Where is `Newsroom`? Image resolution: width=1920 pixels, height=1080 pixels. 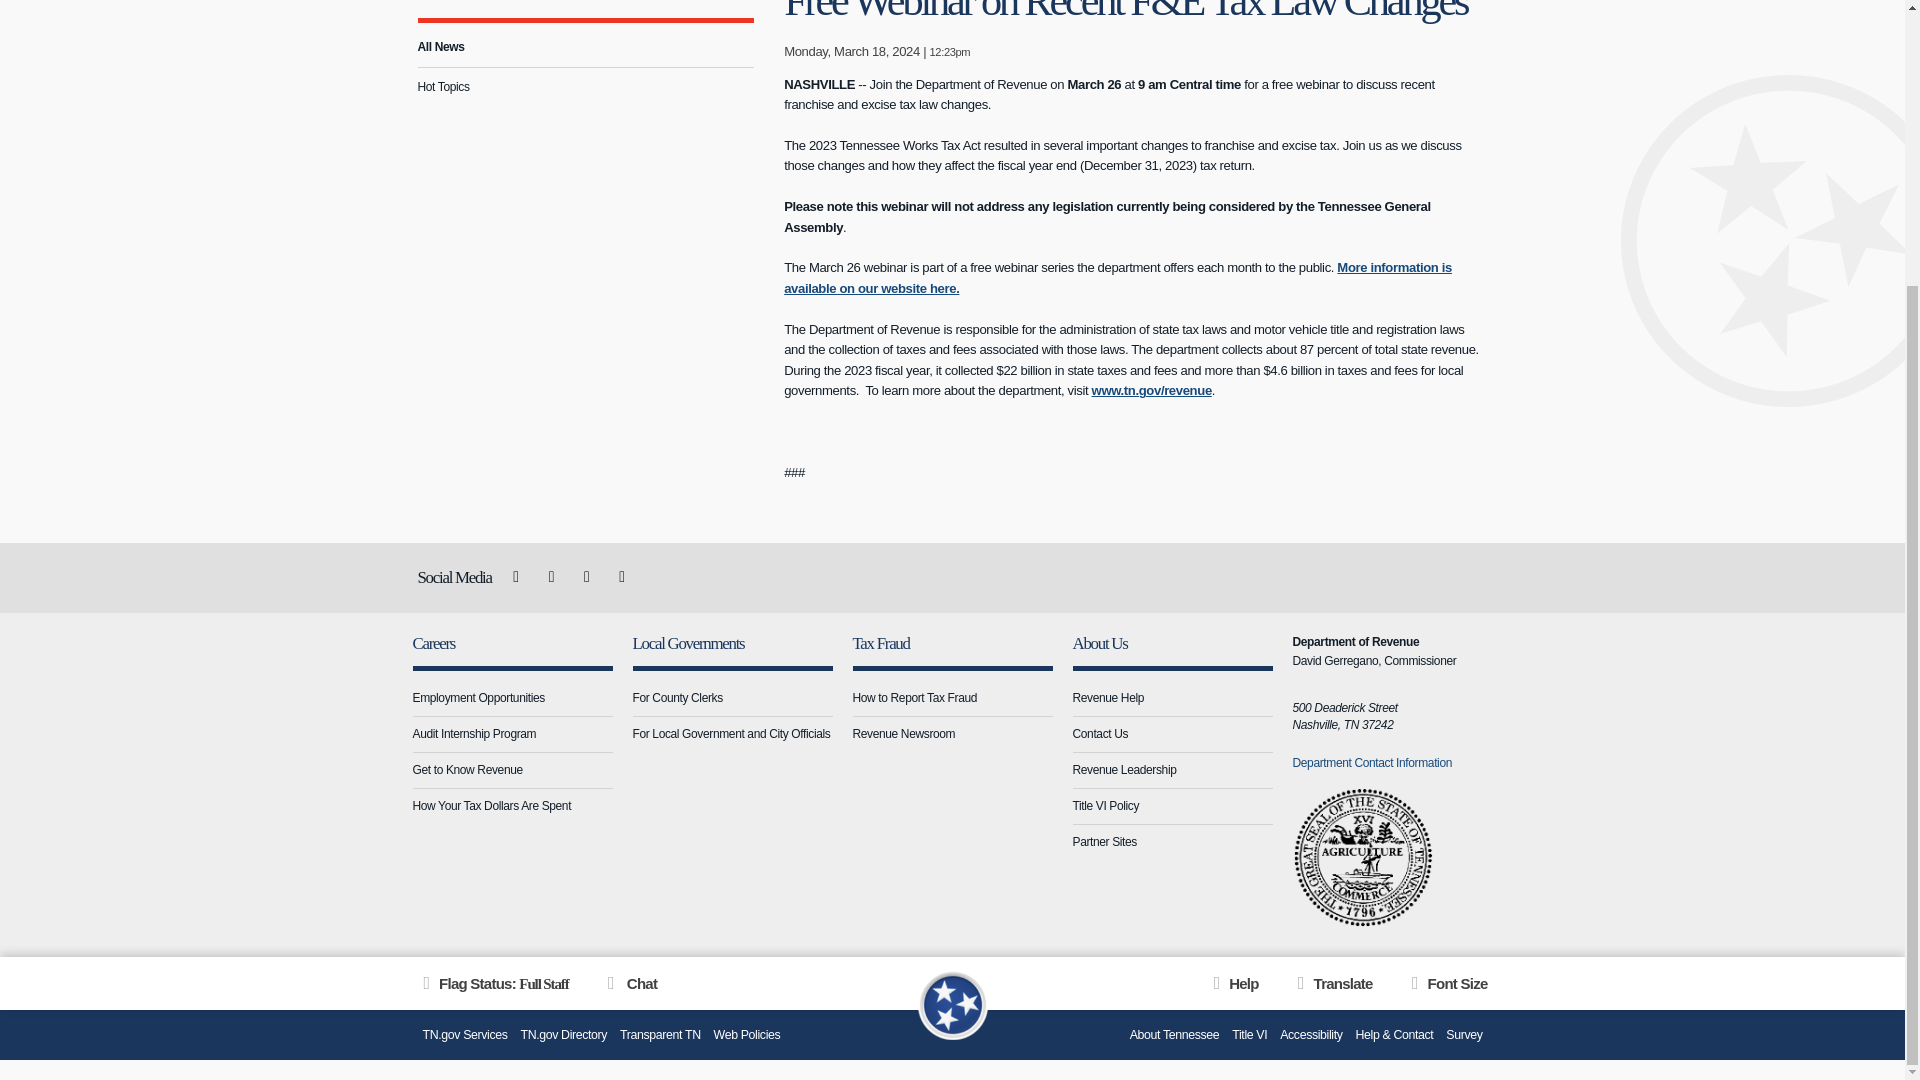 Newsroom is located at coordinates (450, 1).